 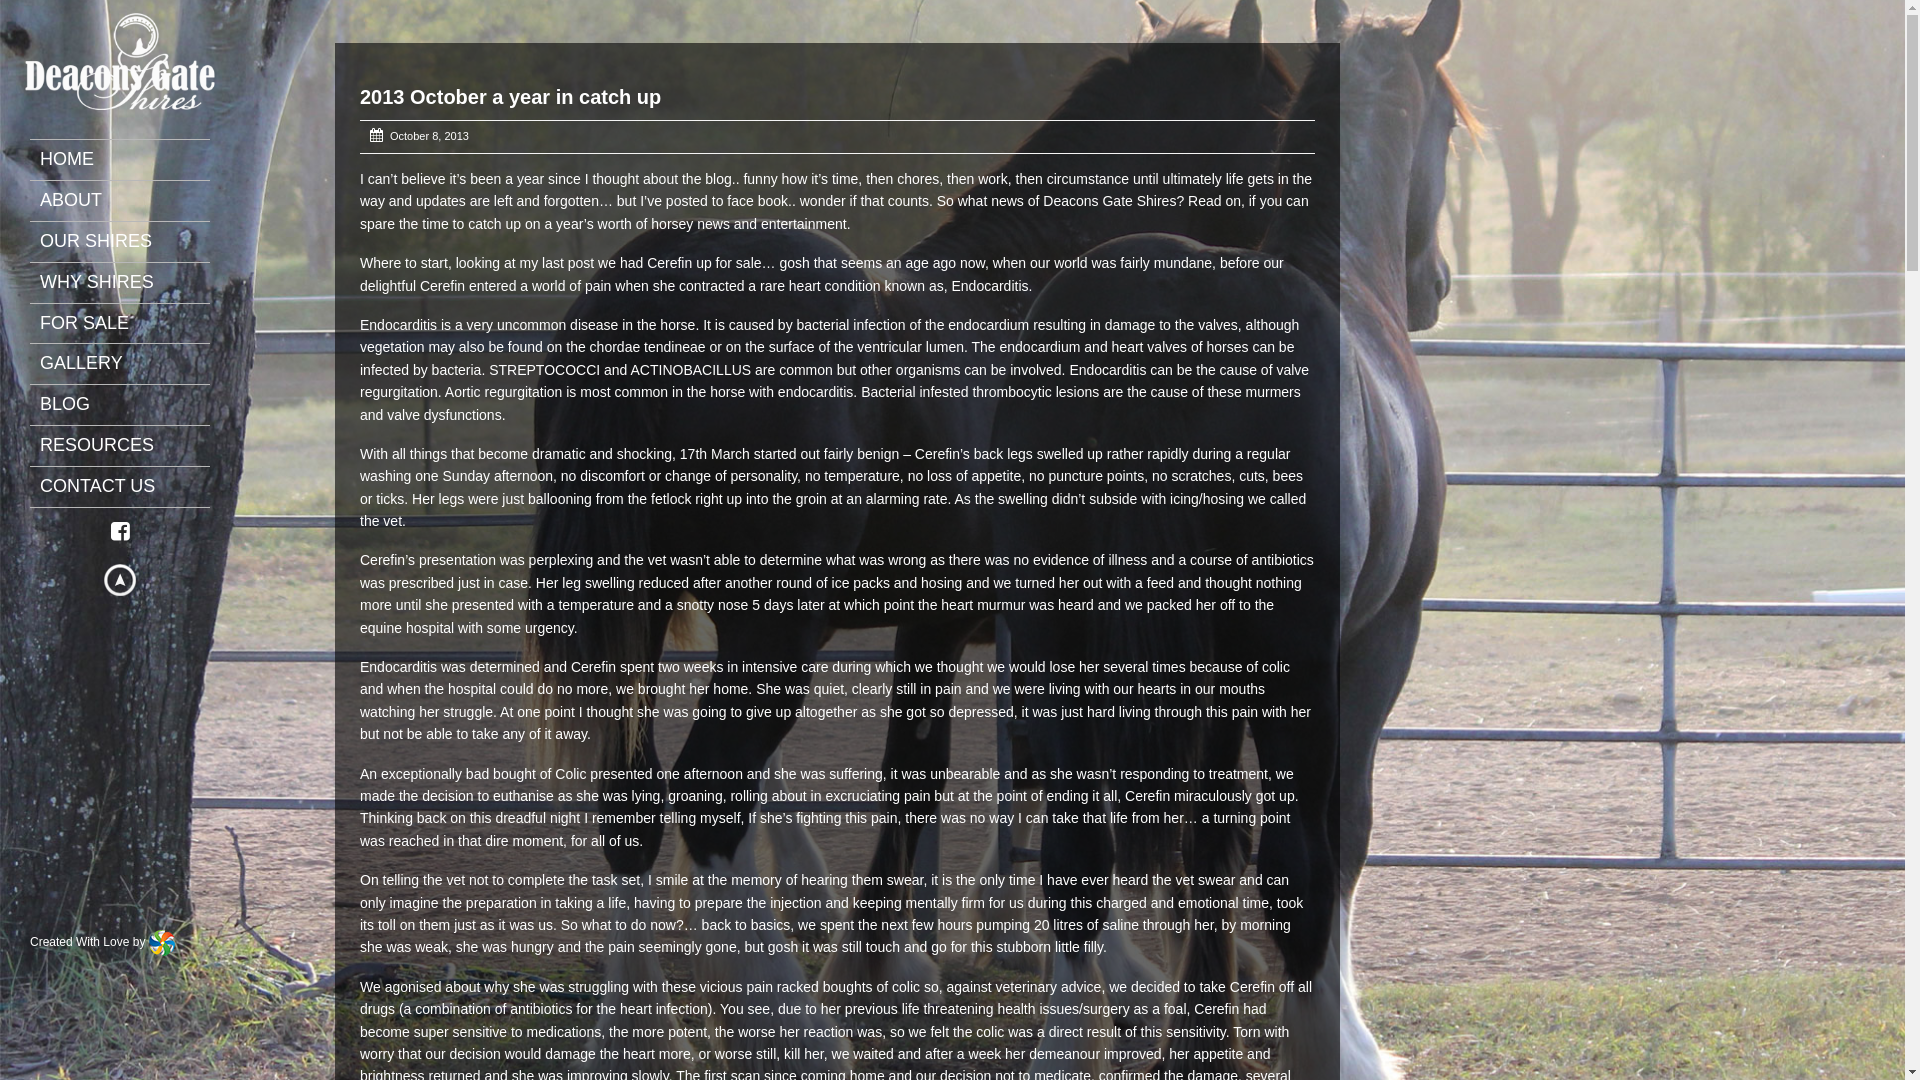 What do you see at coordinates (130, 405) in the screenshot?
I see `BLOG` at bounding box center [130, 405].